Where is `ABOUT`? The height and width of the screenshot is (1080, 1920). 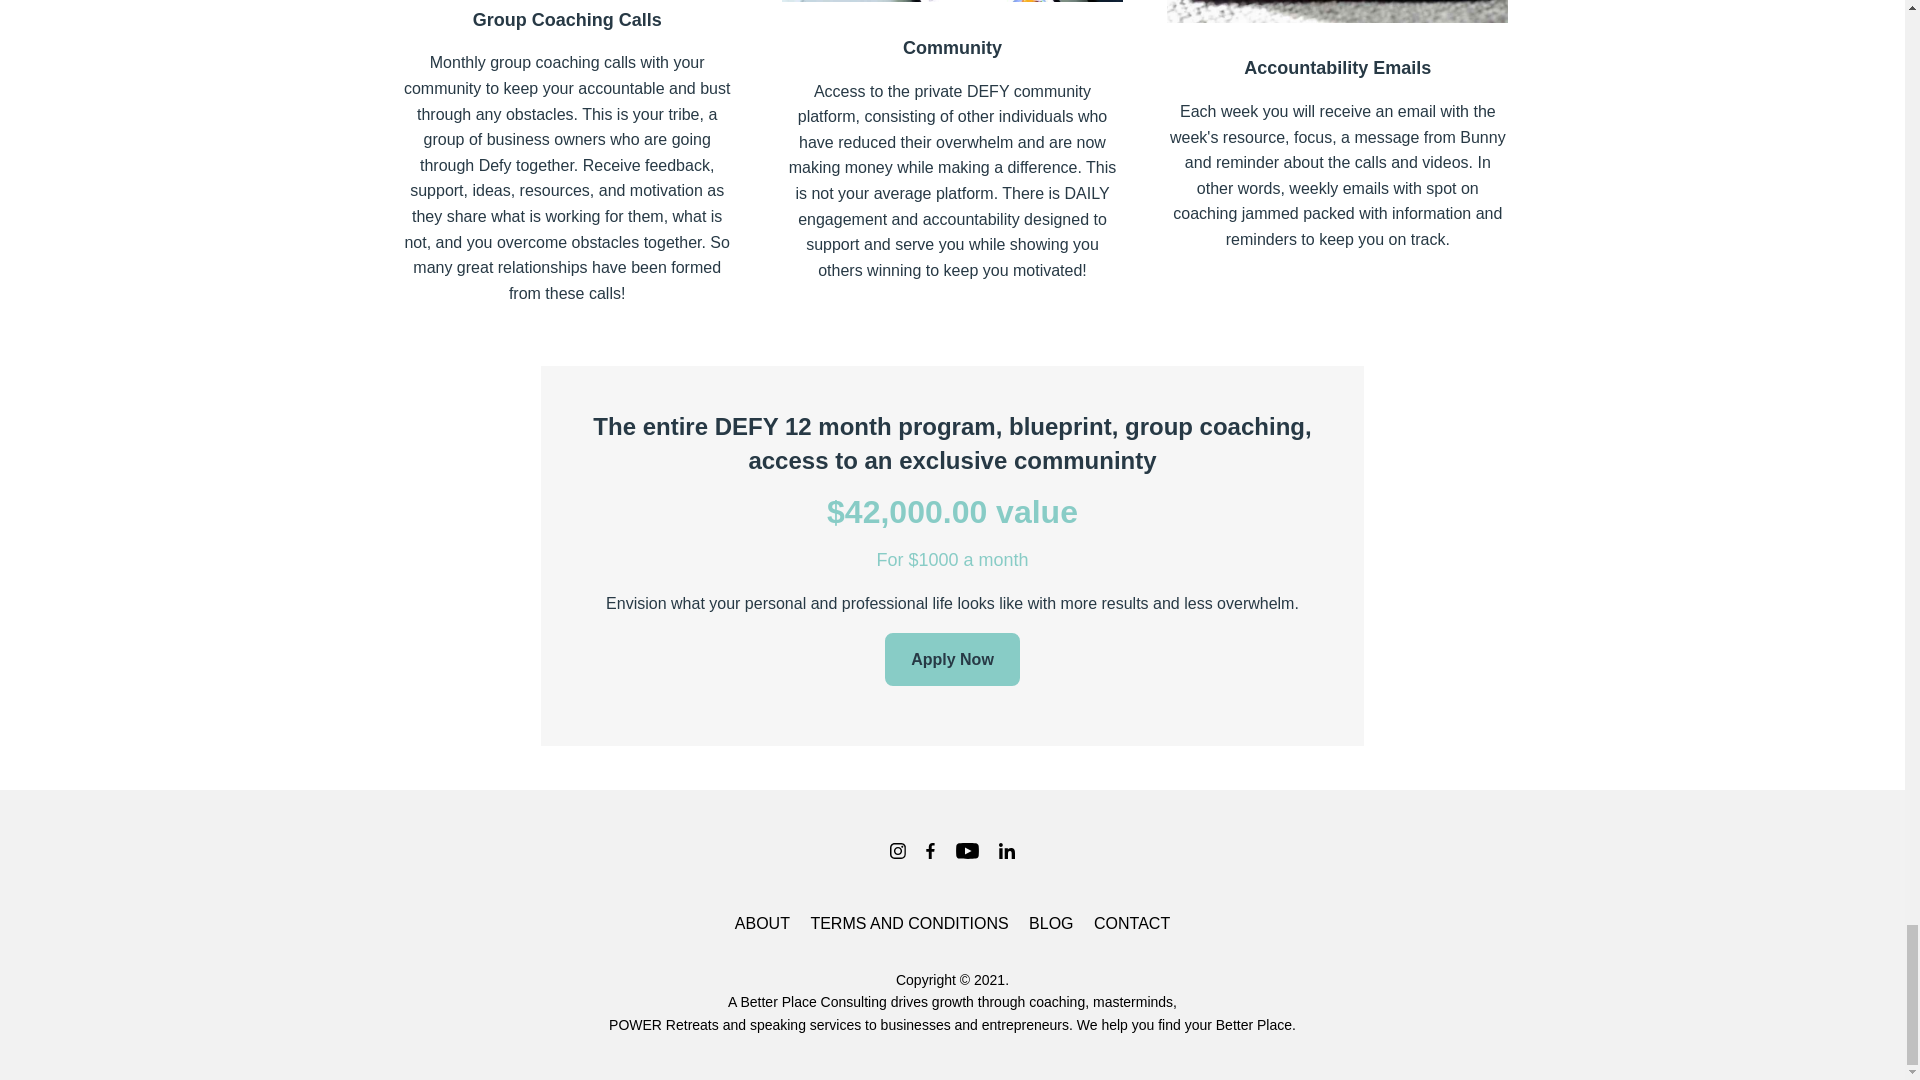
ABOUT is located at coordinates (762, 924).